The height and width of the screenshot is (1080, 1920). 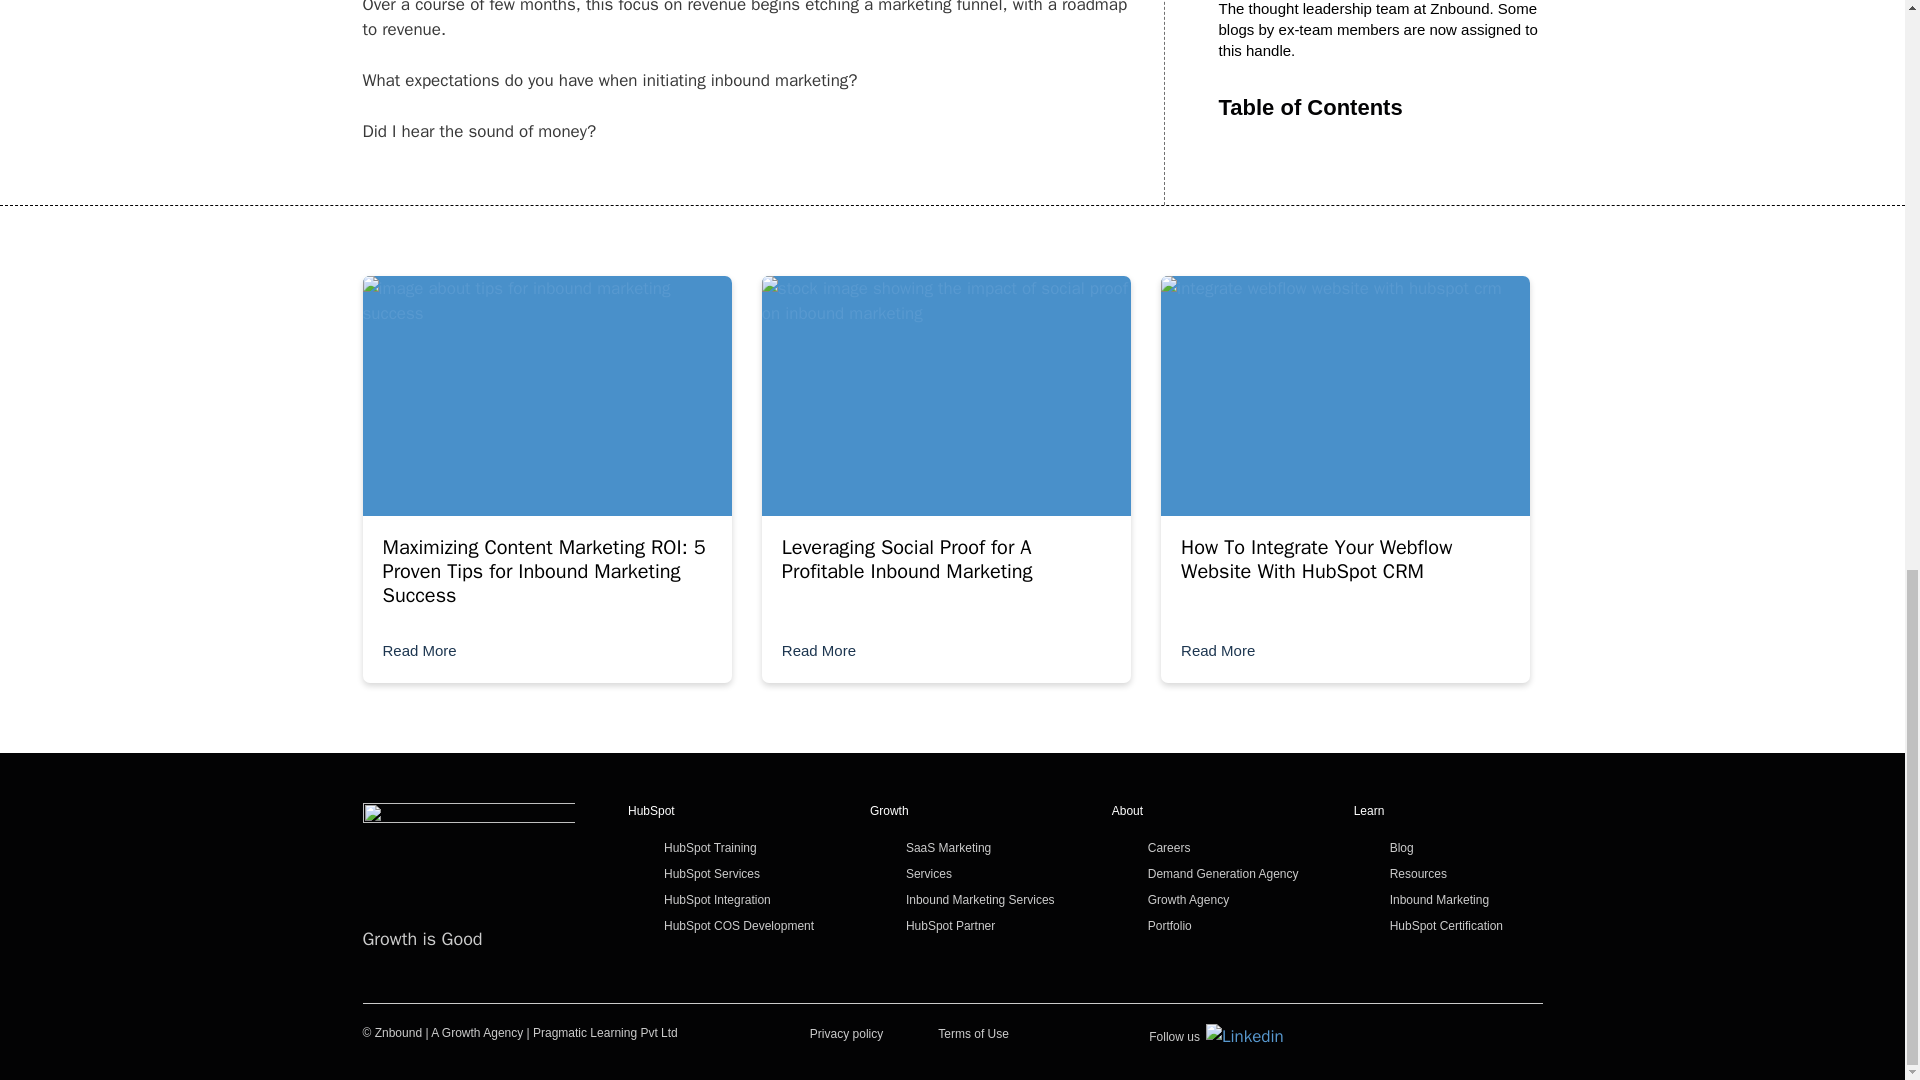 I want to click on Leveraging Social Proof for A Profitable Inbound Marketing, so click(x=906, y=559).